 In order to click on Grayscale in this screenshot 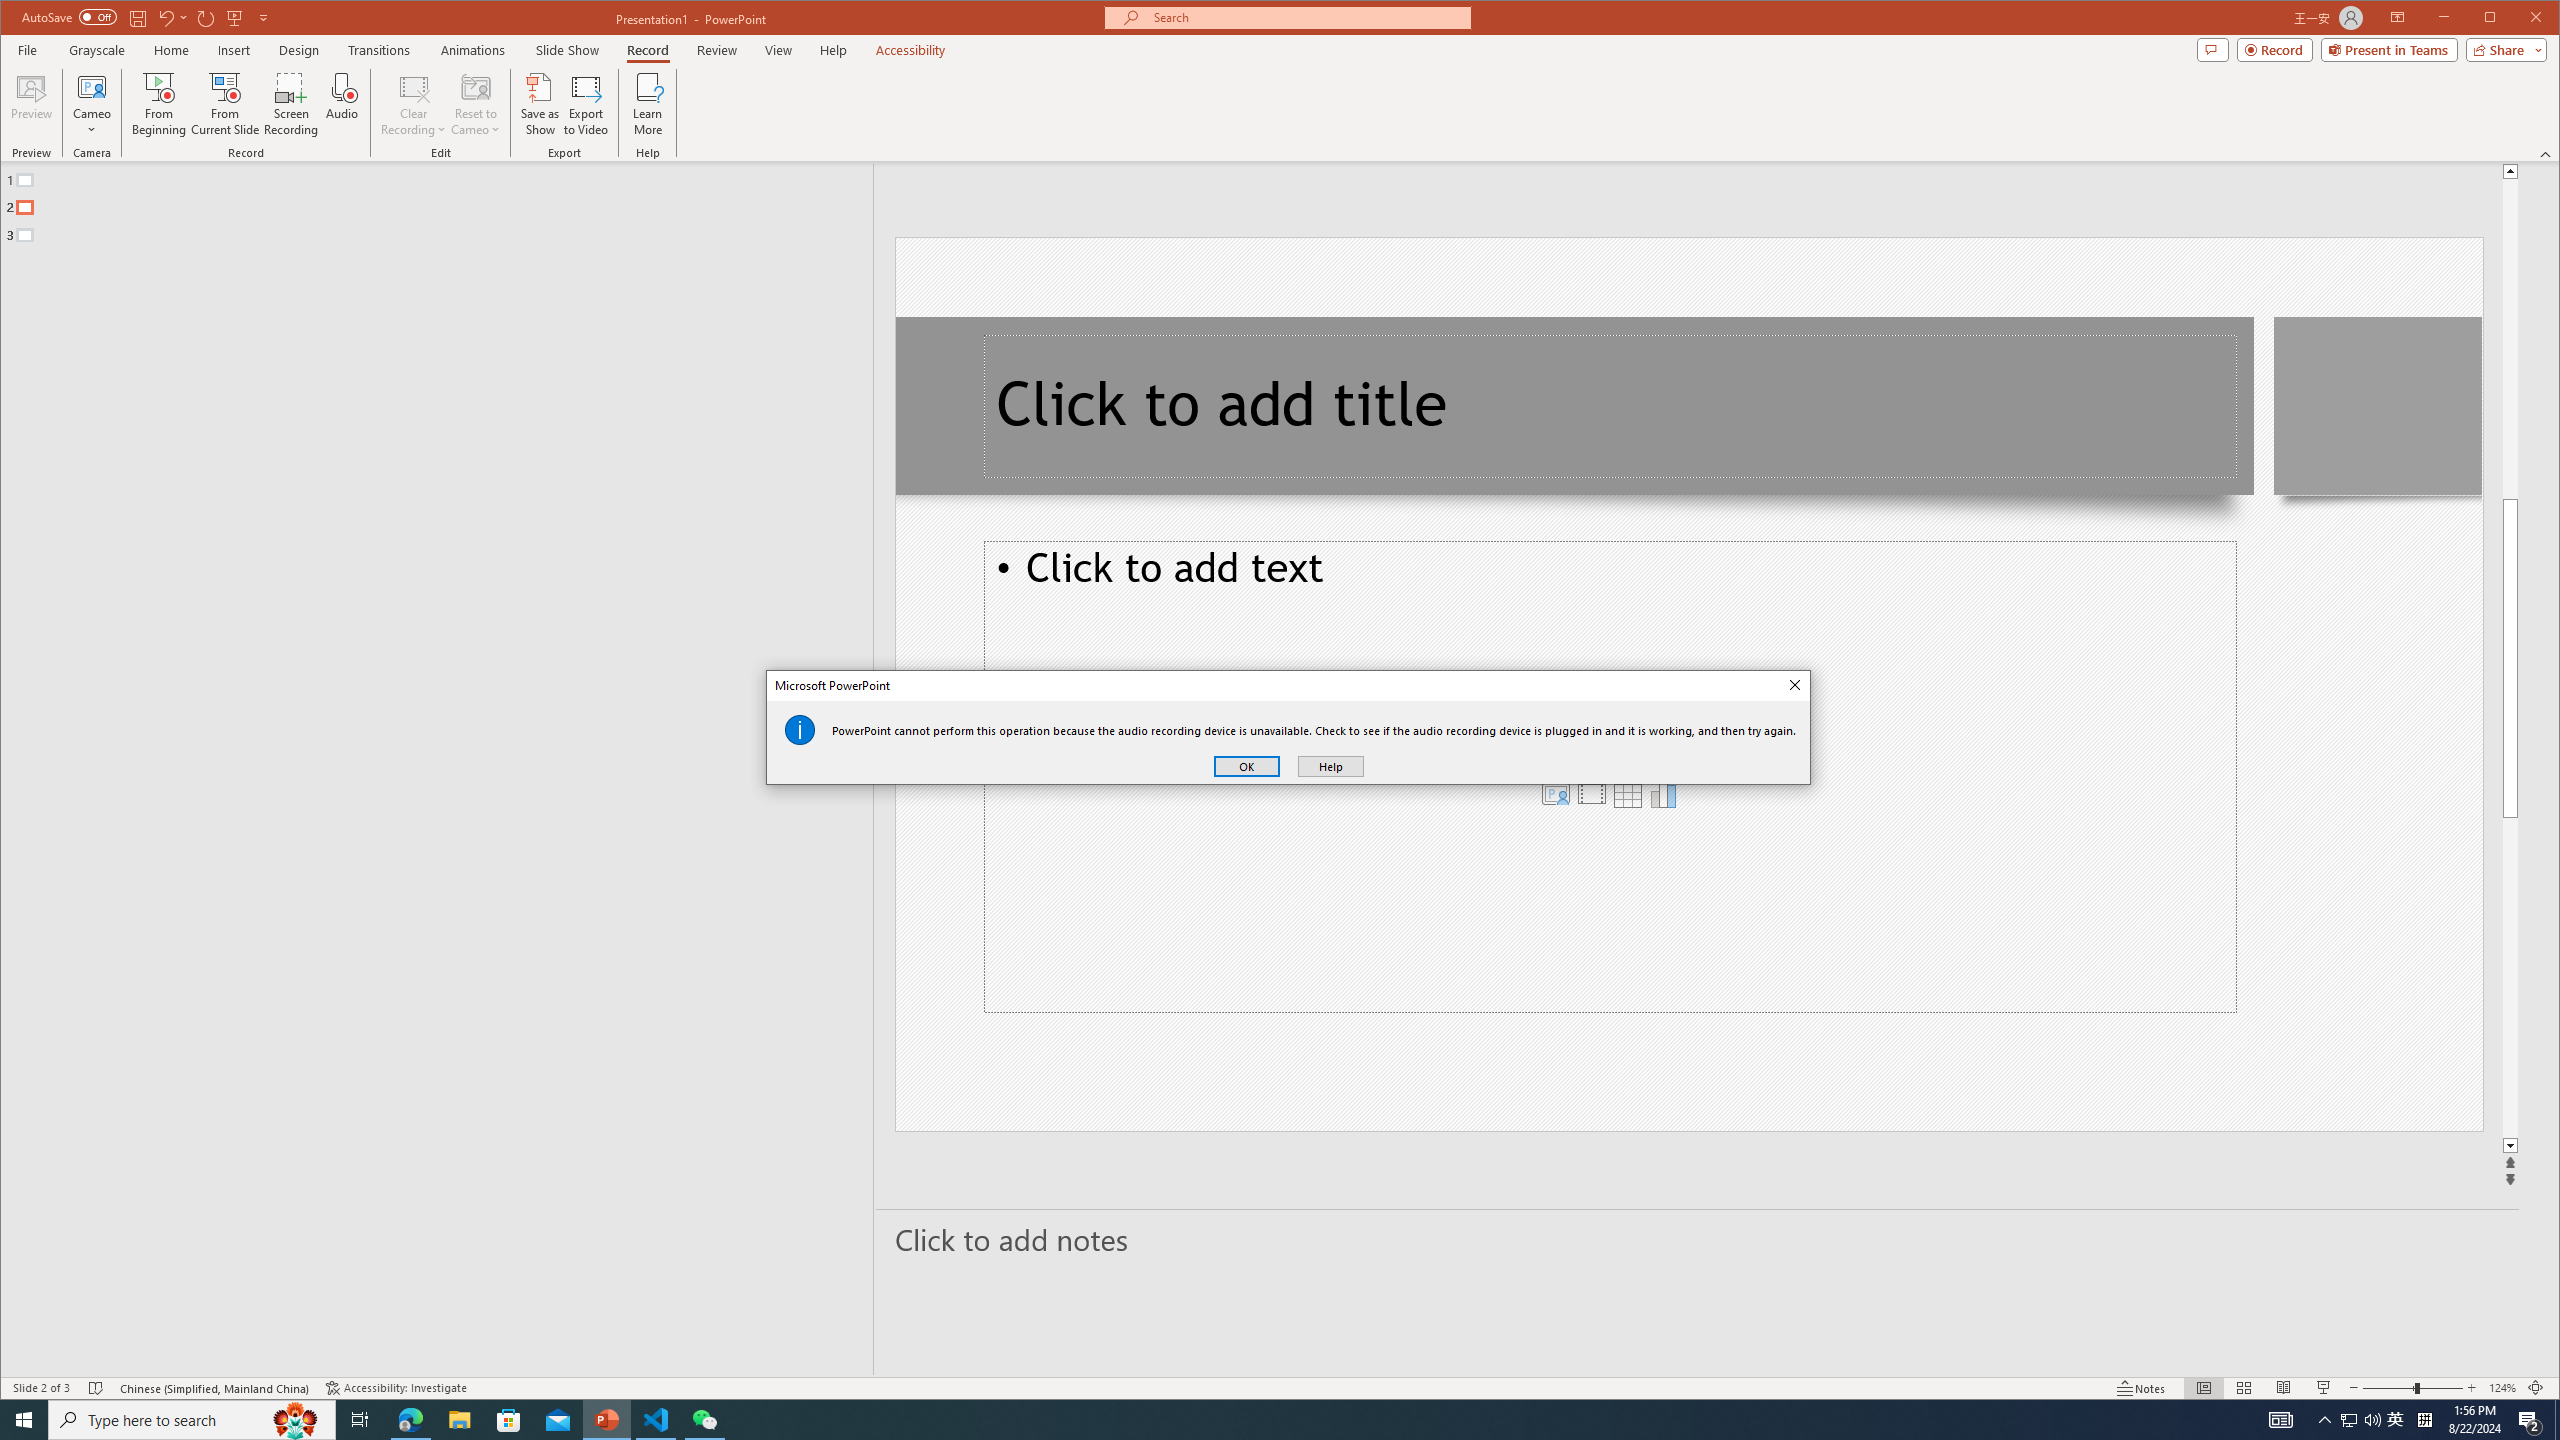, I will do `click(97, 50)`.